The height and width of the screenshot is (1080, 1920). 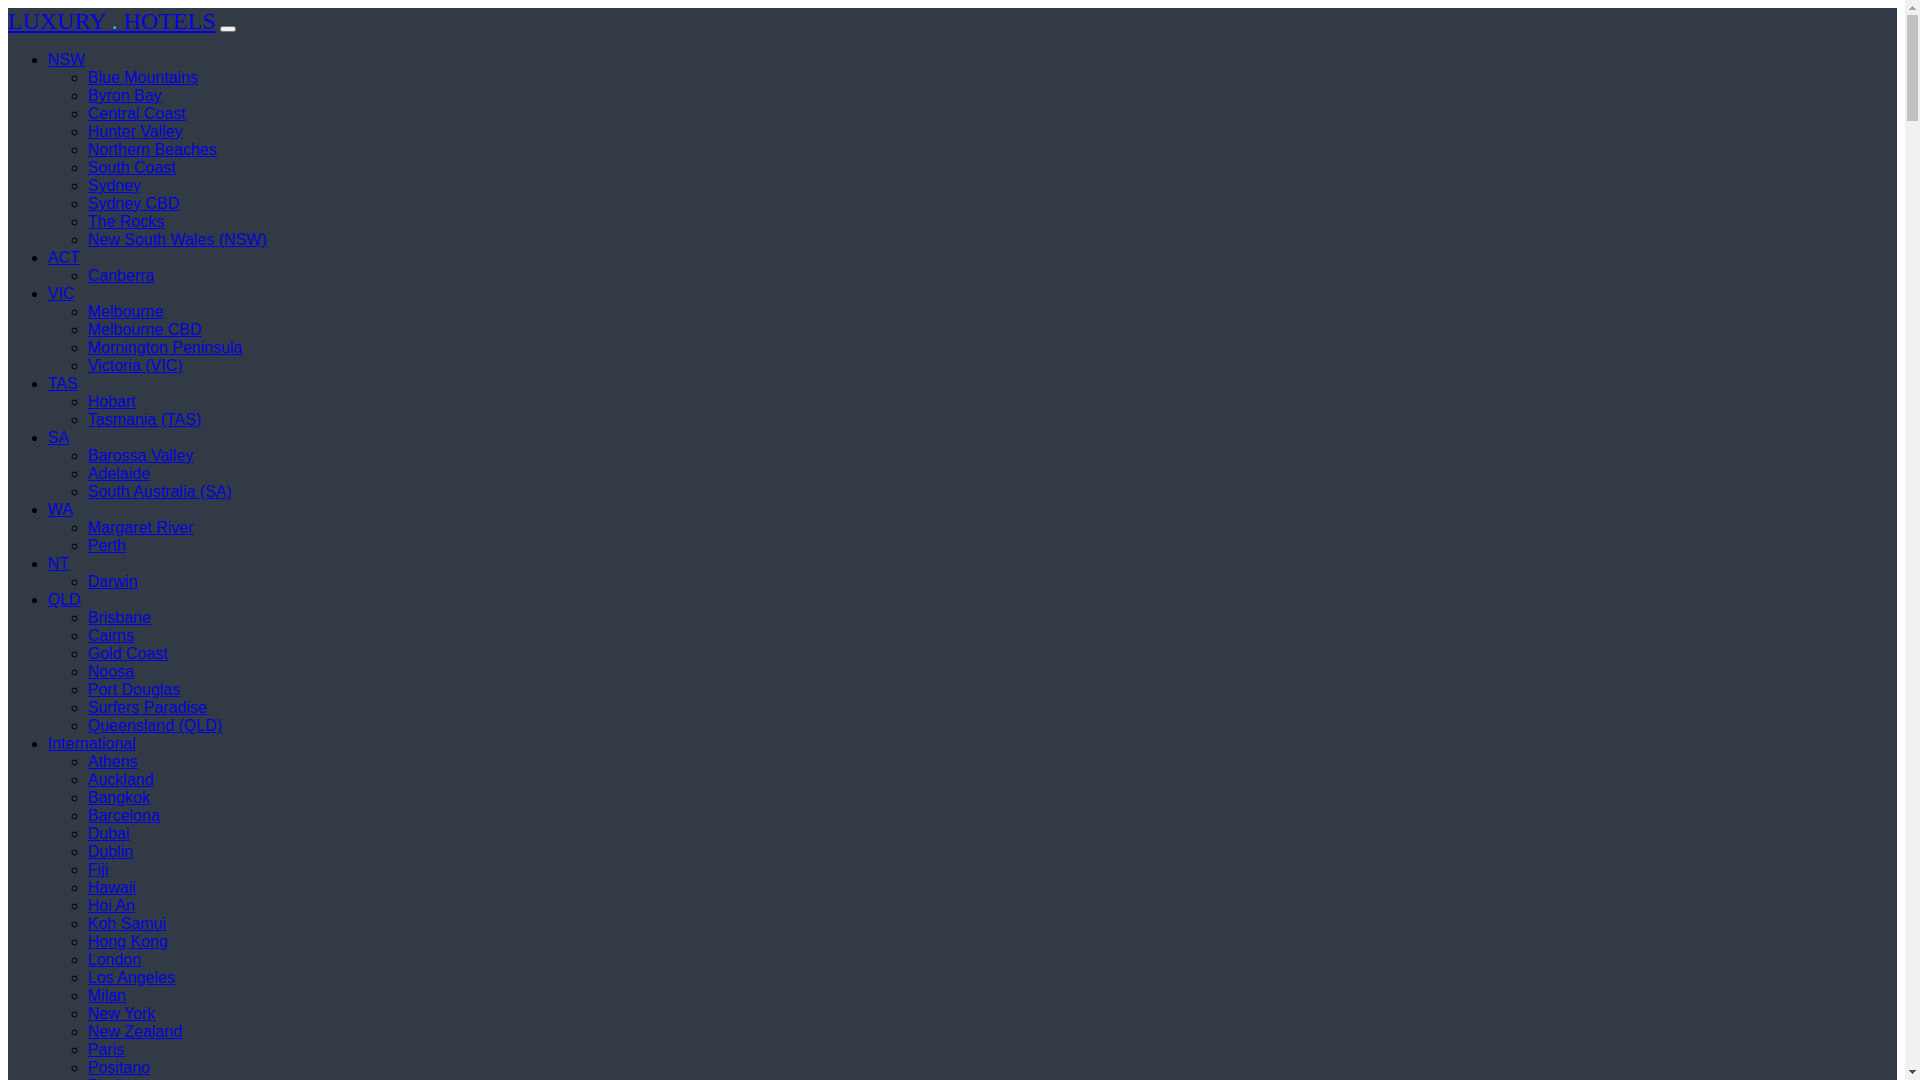 What do you see at coordinates (114, 960) in the screenshot?
I see `London` at bounding box center [114, 960].